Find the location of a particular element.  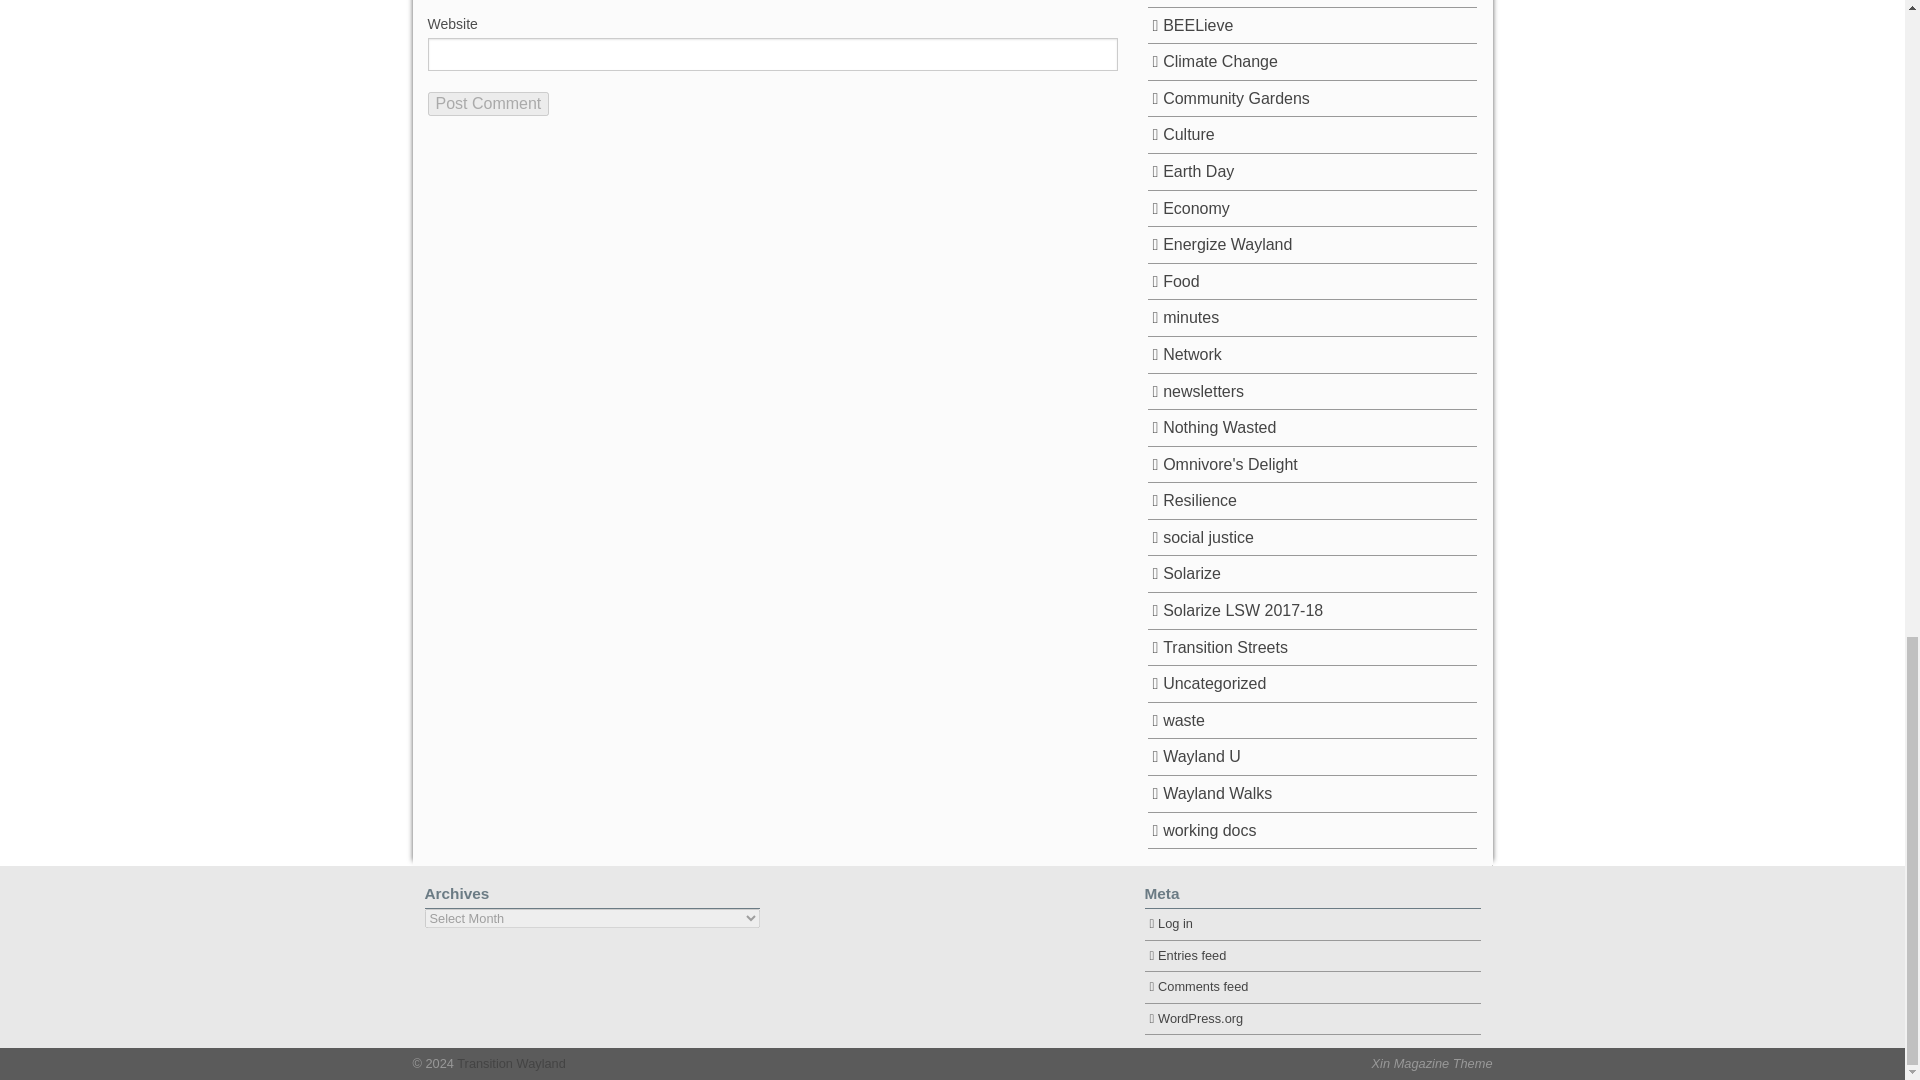

Designed by Stephen Cui is located at coordinates (1432, 1064).